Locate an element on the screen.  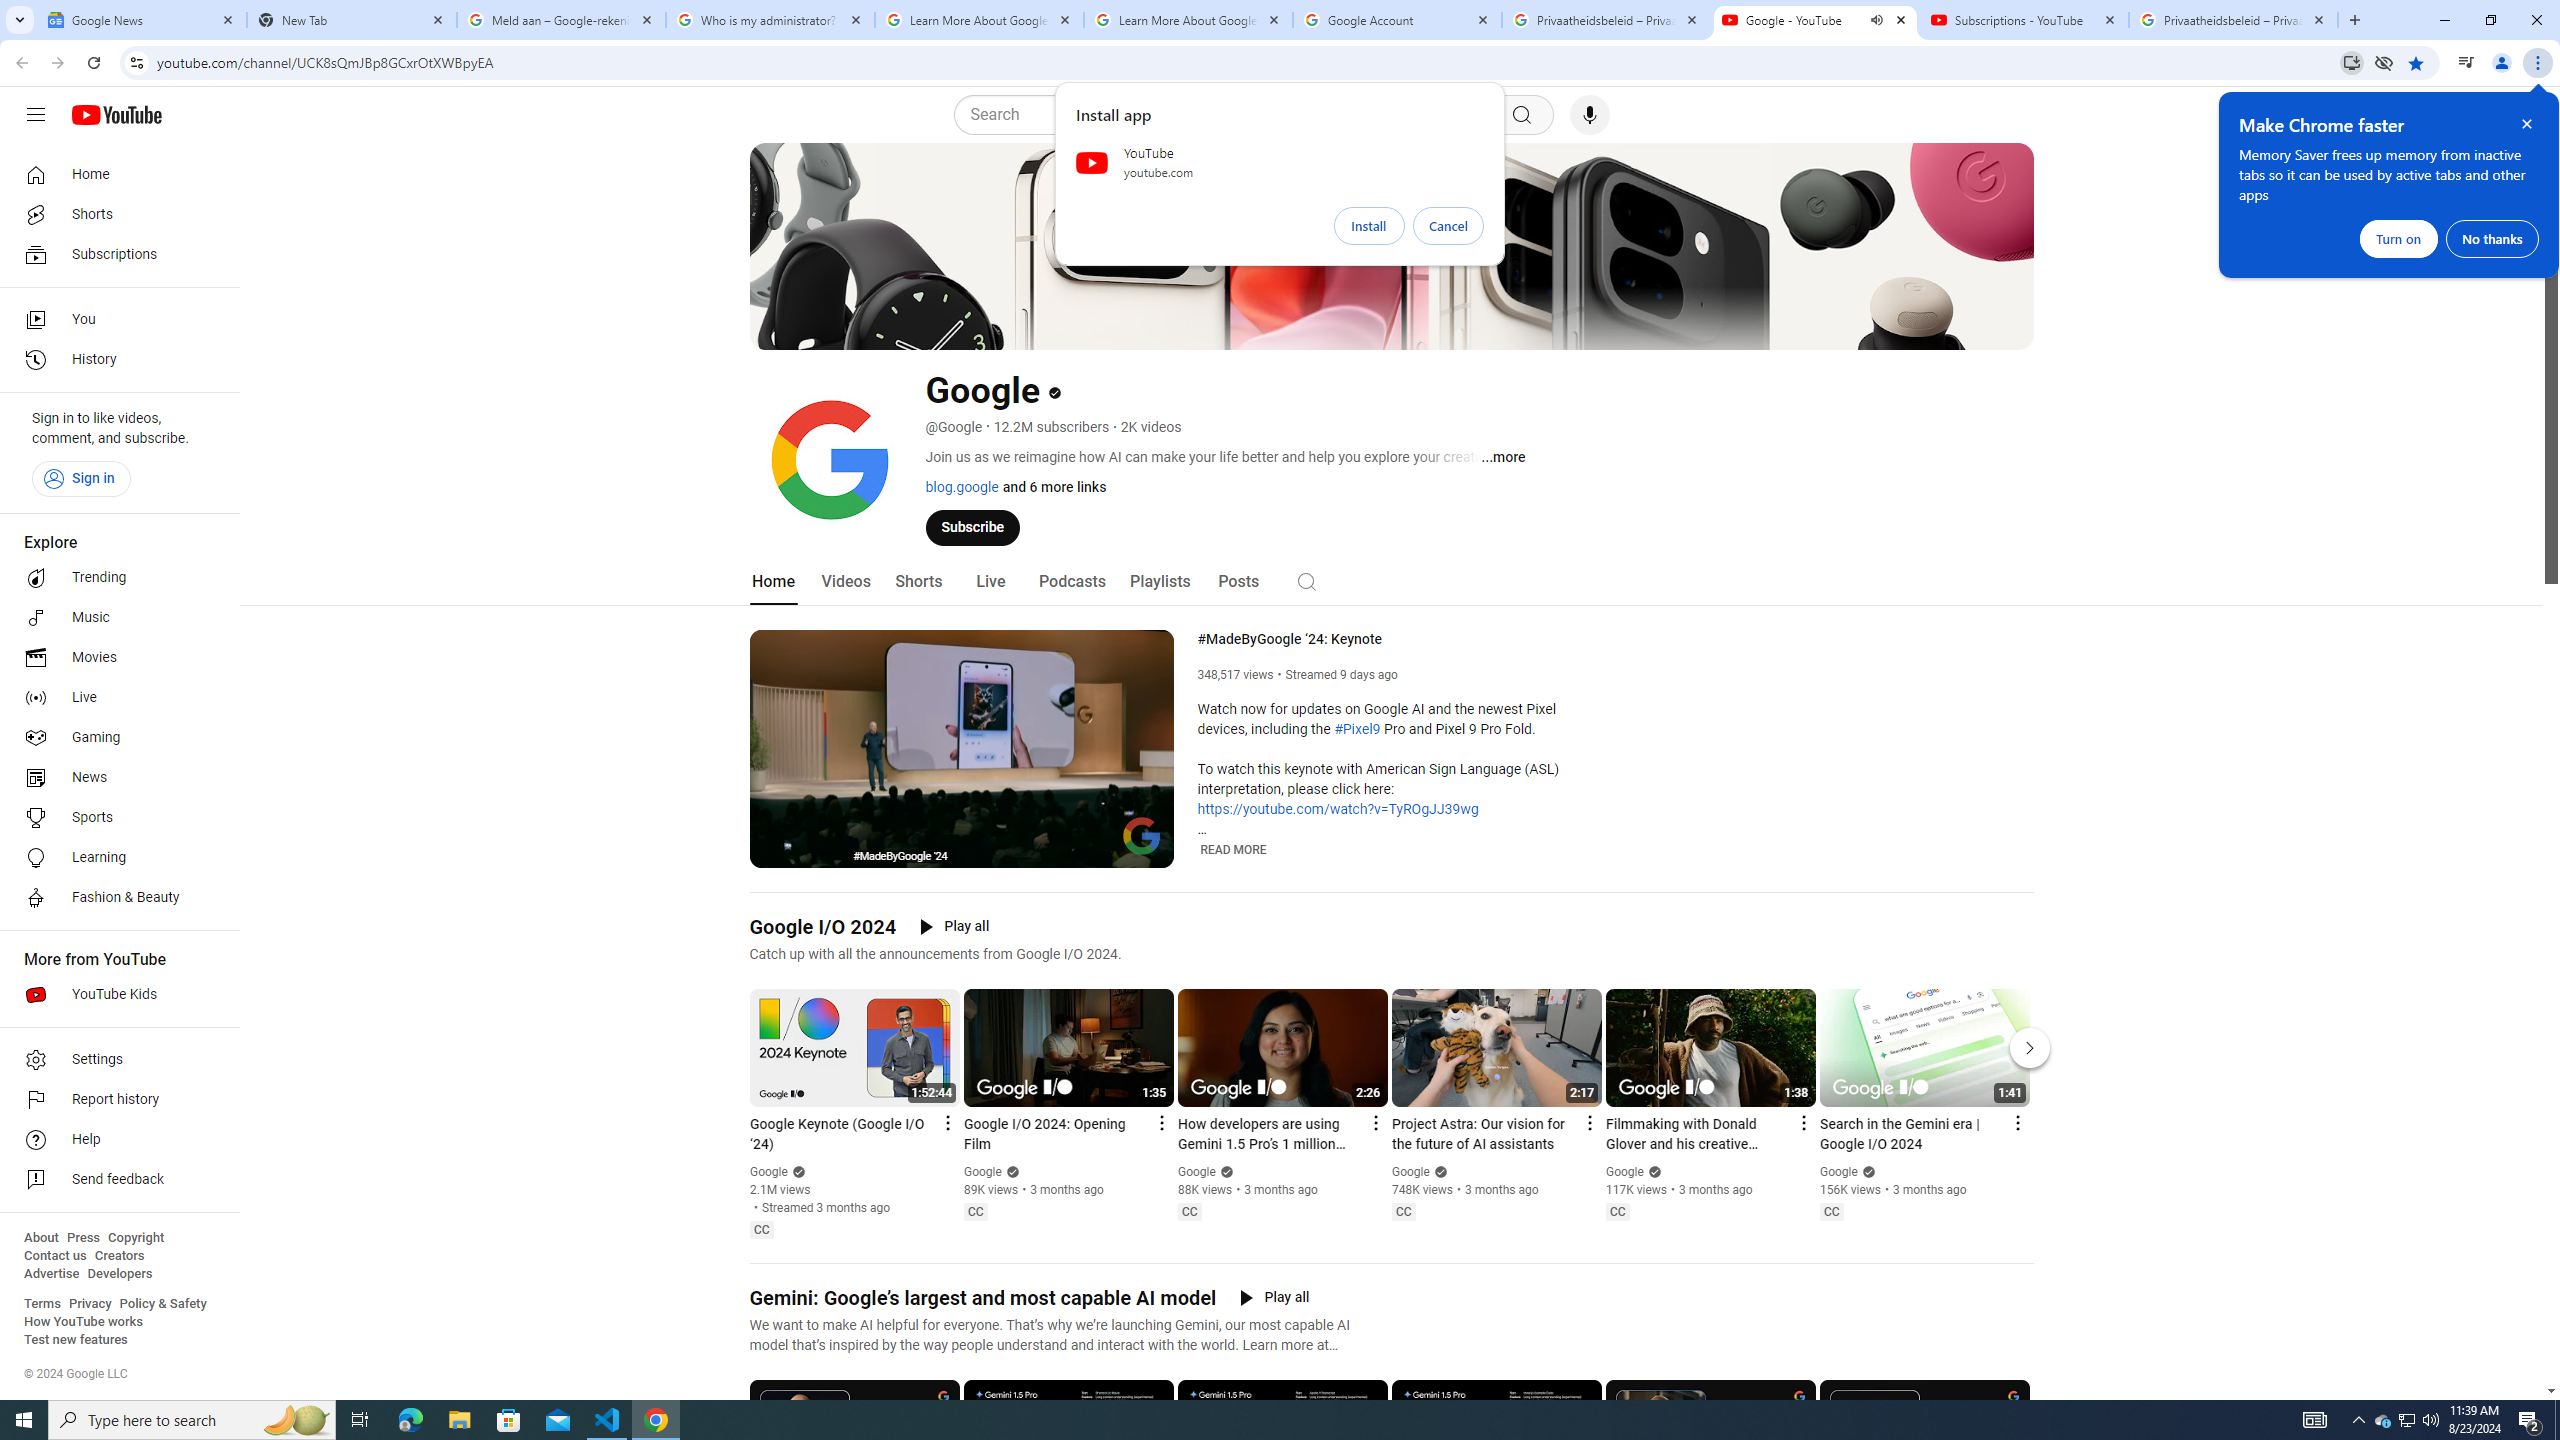
Subscriptions is located at coordinates (114, 254).